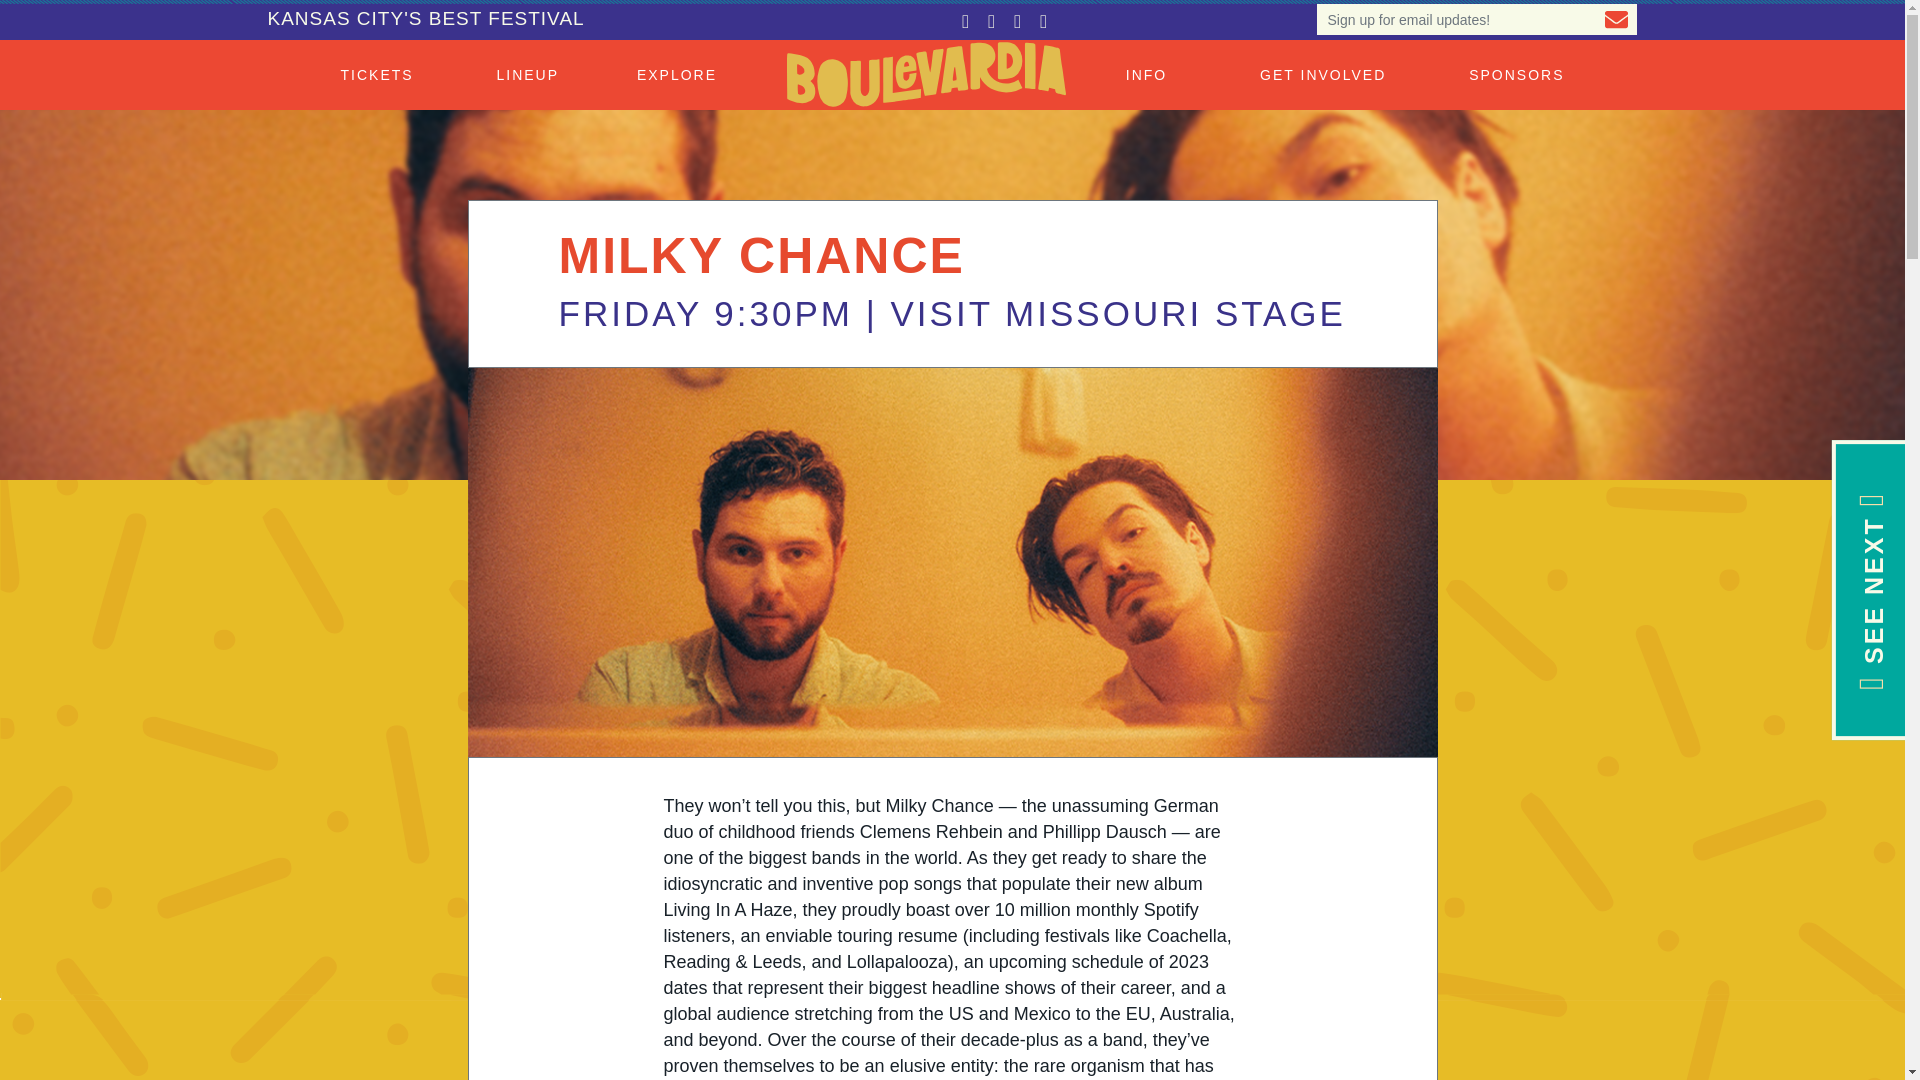 This screenshot has height=1080, width=1920. Describe the element at coordinates (682, 74) in the screenshot. I see `EXPLORE` at that location.